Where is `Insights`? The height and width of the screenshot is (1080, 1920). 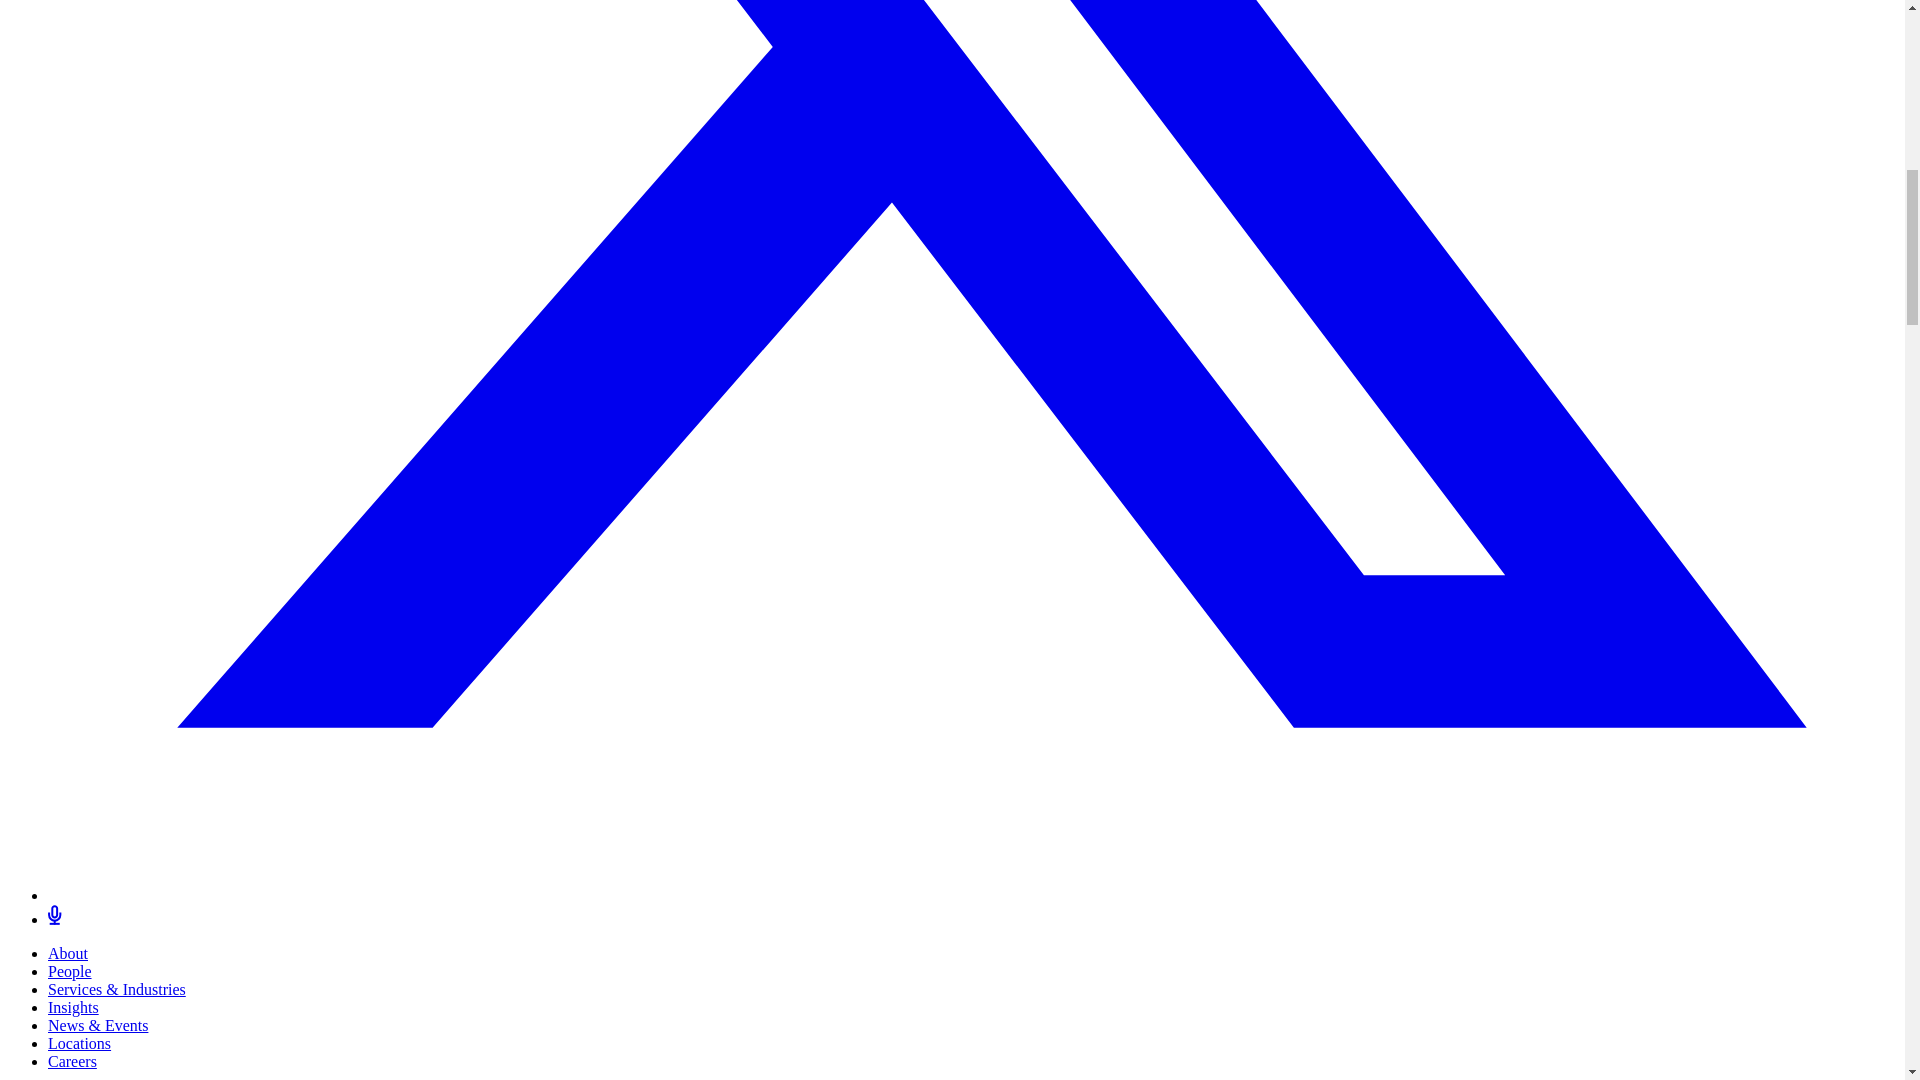
Insights is located at coordinates (74, 1008).